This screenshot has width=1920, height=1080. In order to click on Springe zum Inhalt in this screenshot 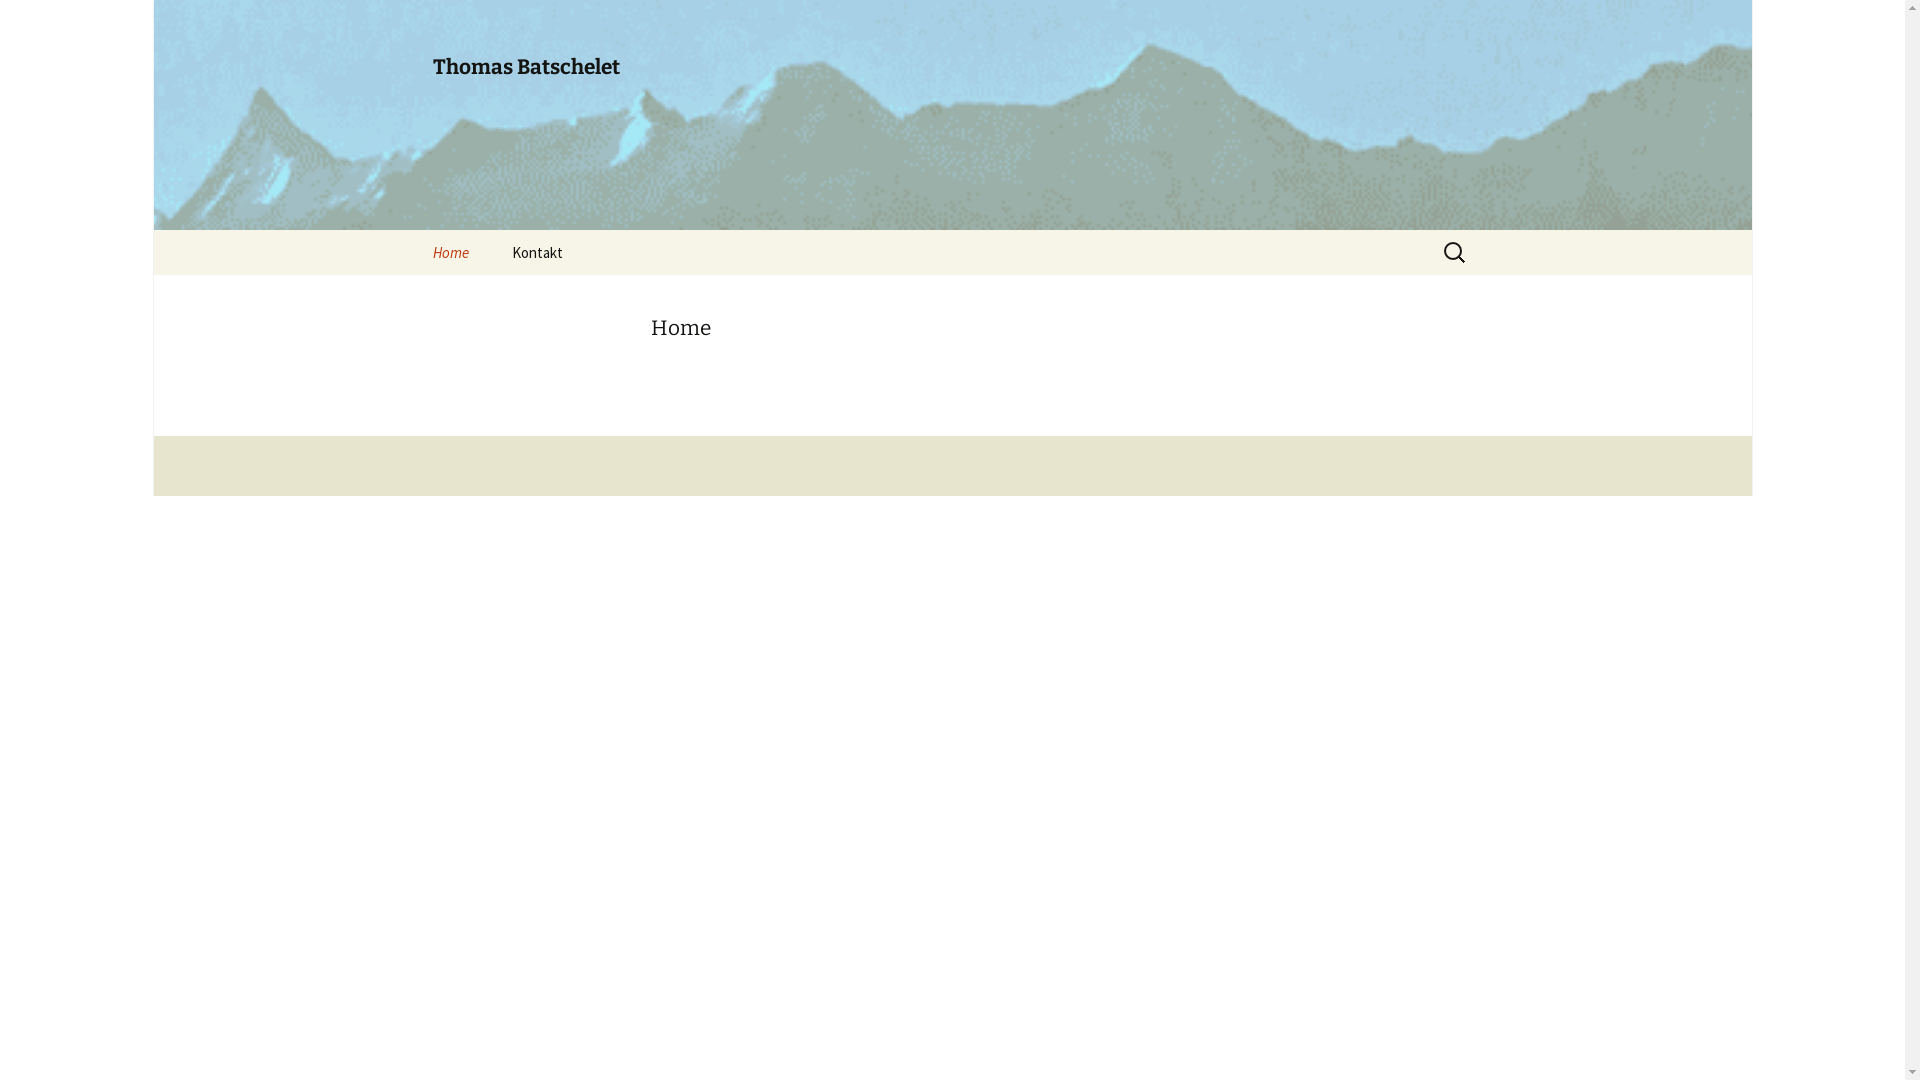, I will do `click(412, 230)`.